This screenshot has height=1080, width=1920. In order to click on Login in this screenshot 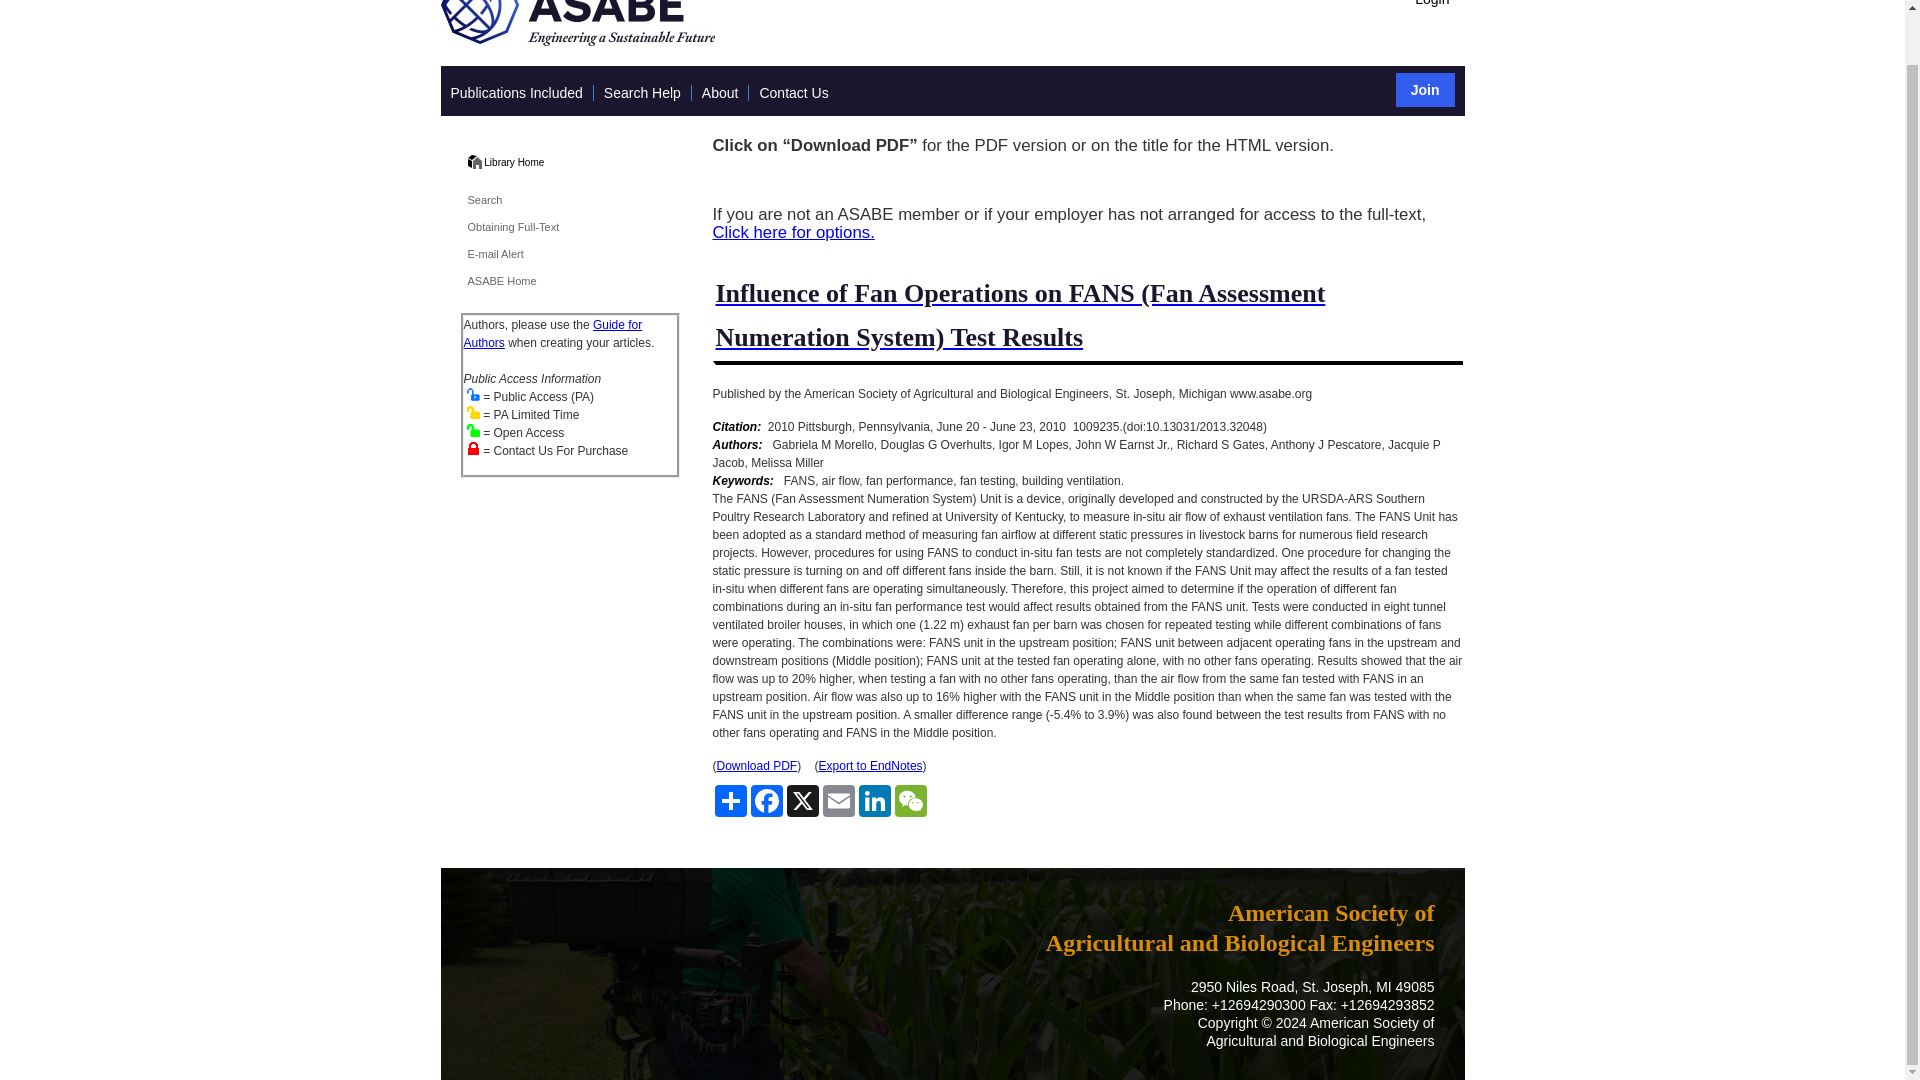, I will do `click(1431, 4)`.